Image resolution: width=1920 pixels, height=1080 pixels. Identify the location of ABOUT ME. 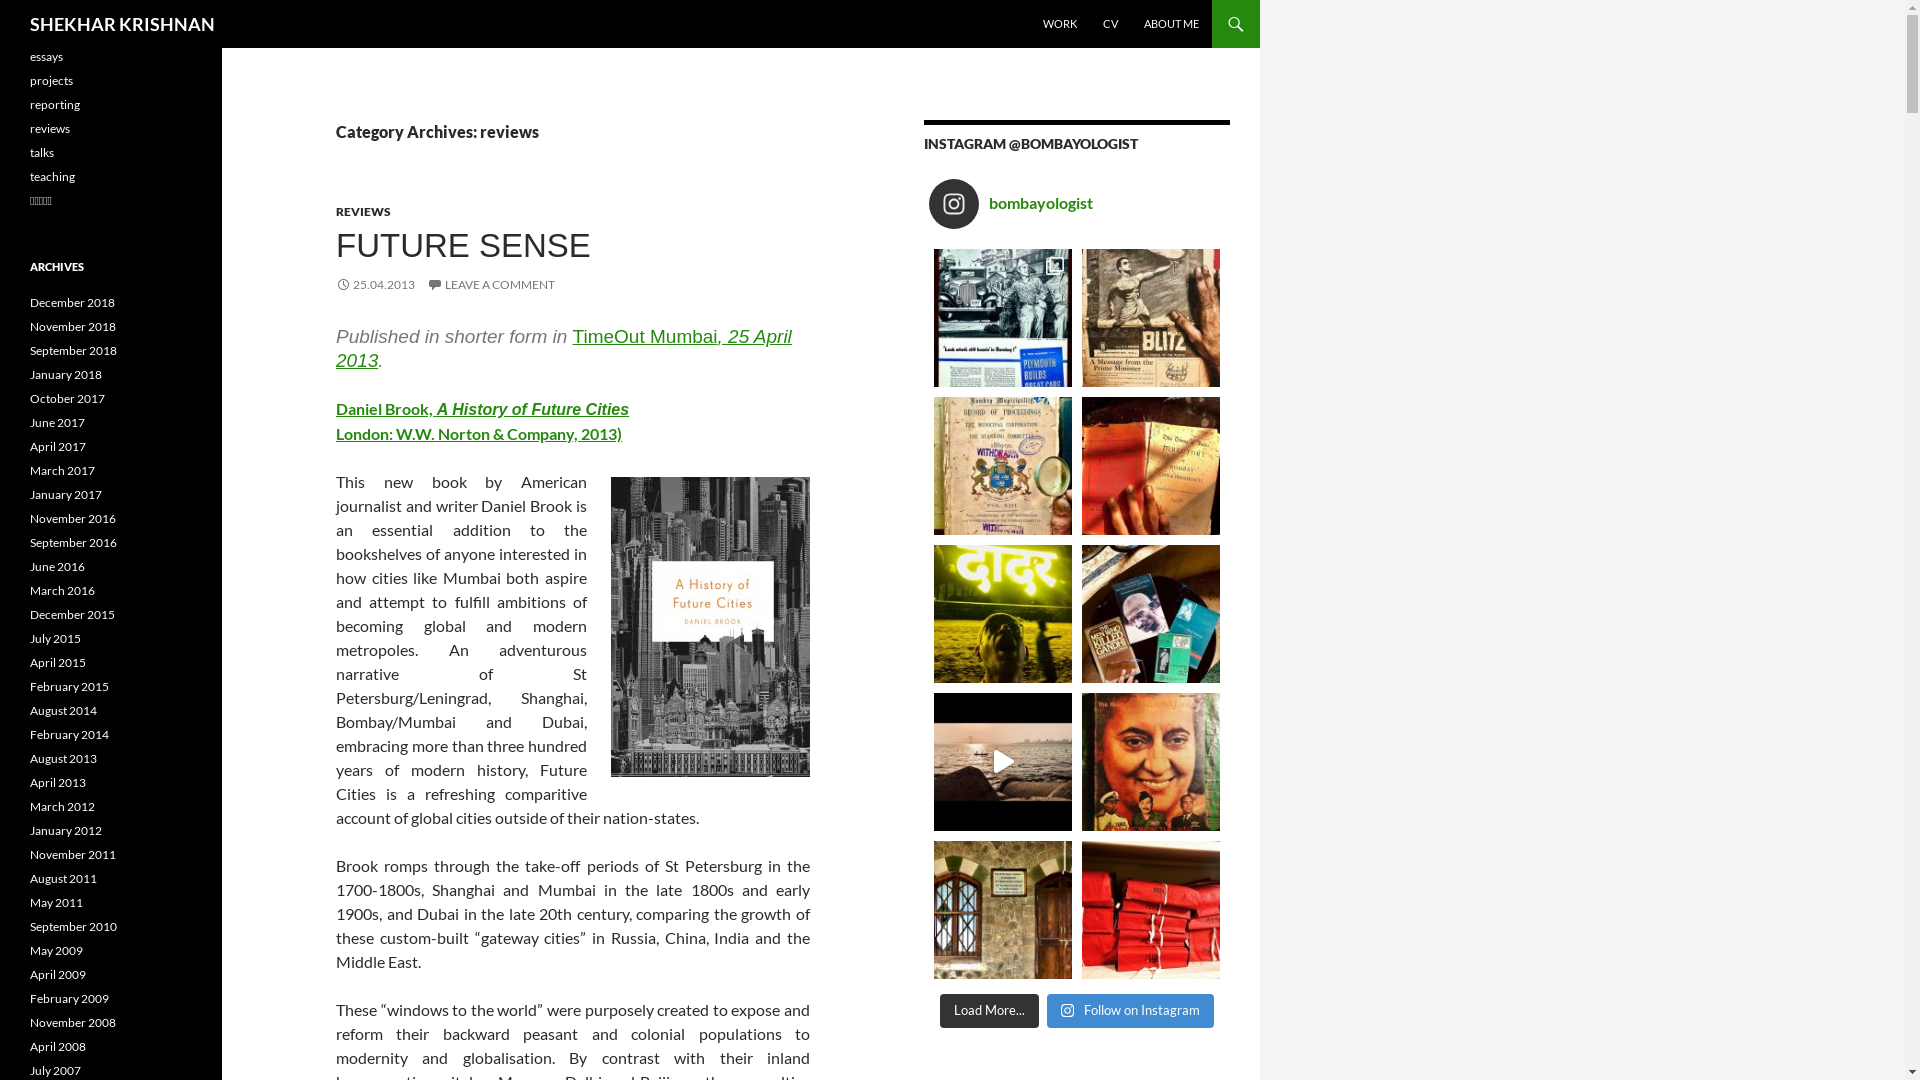
(1172, 24).